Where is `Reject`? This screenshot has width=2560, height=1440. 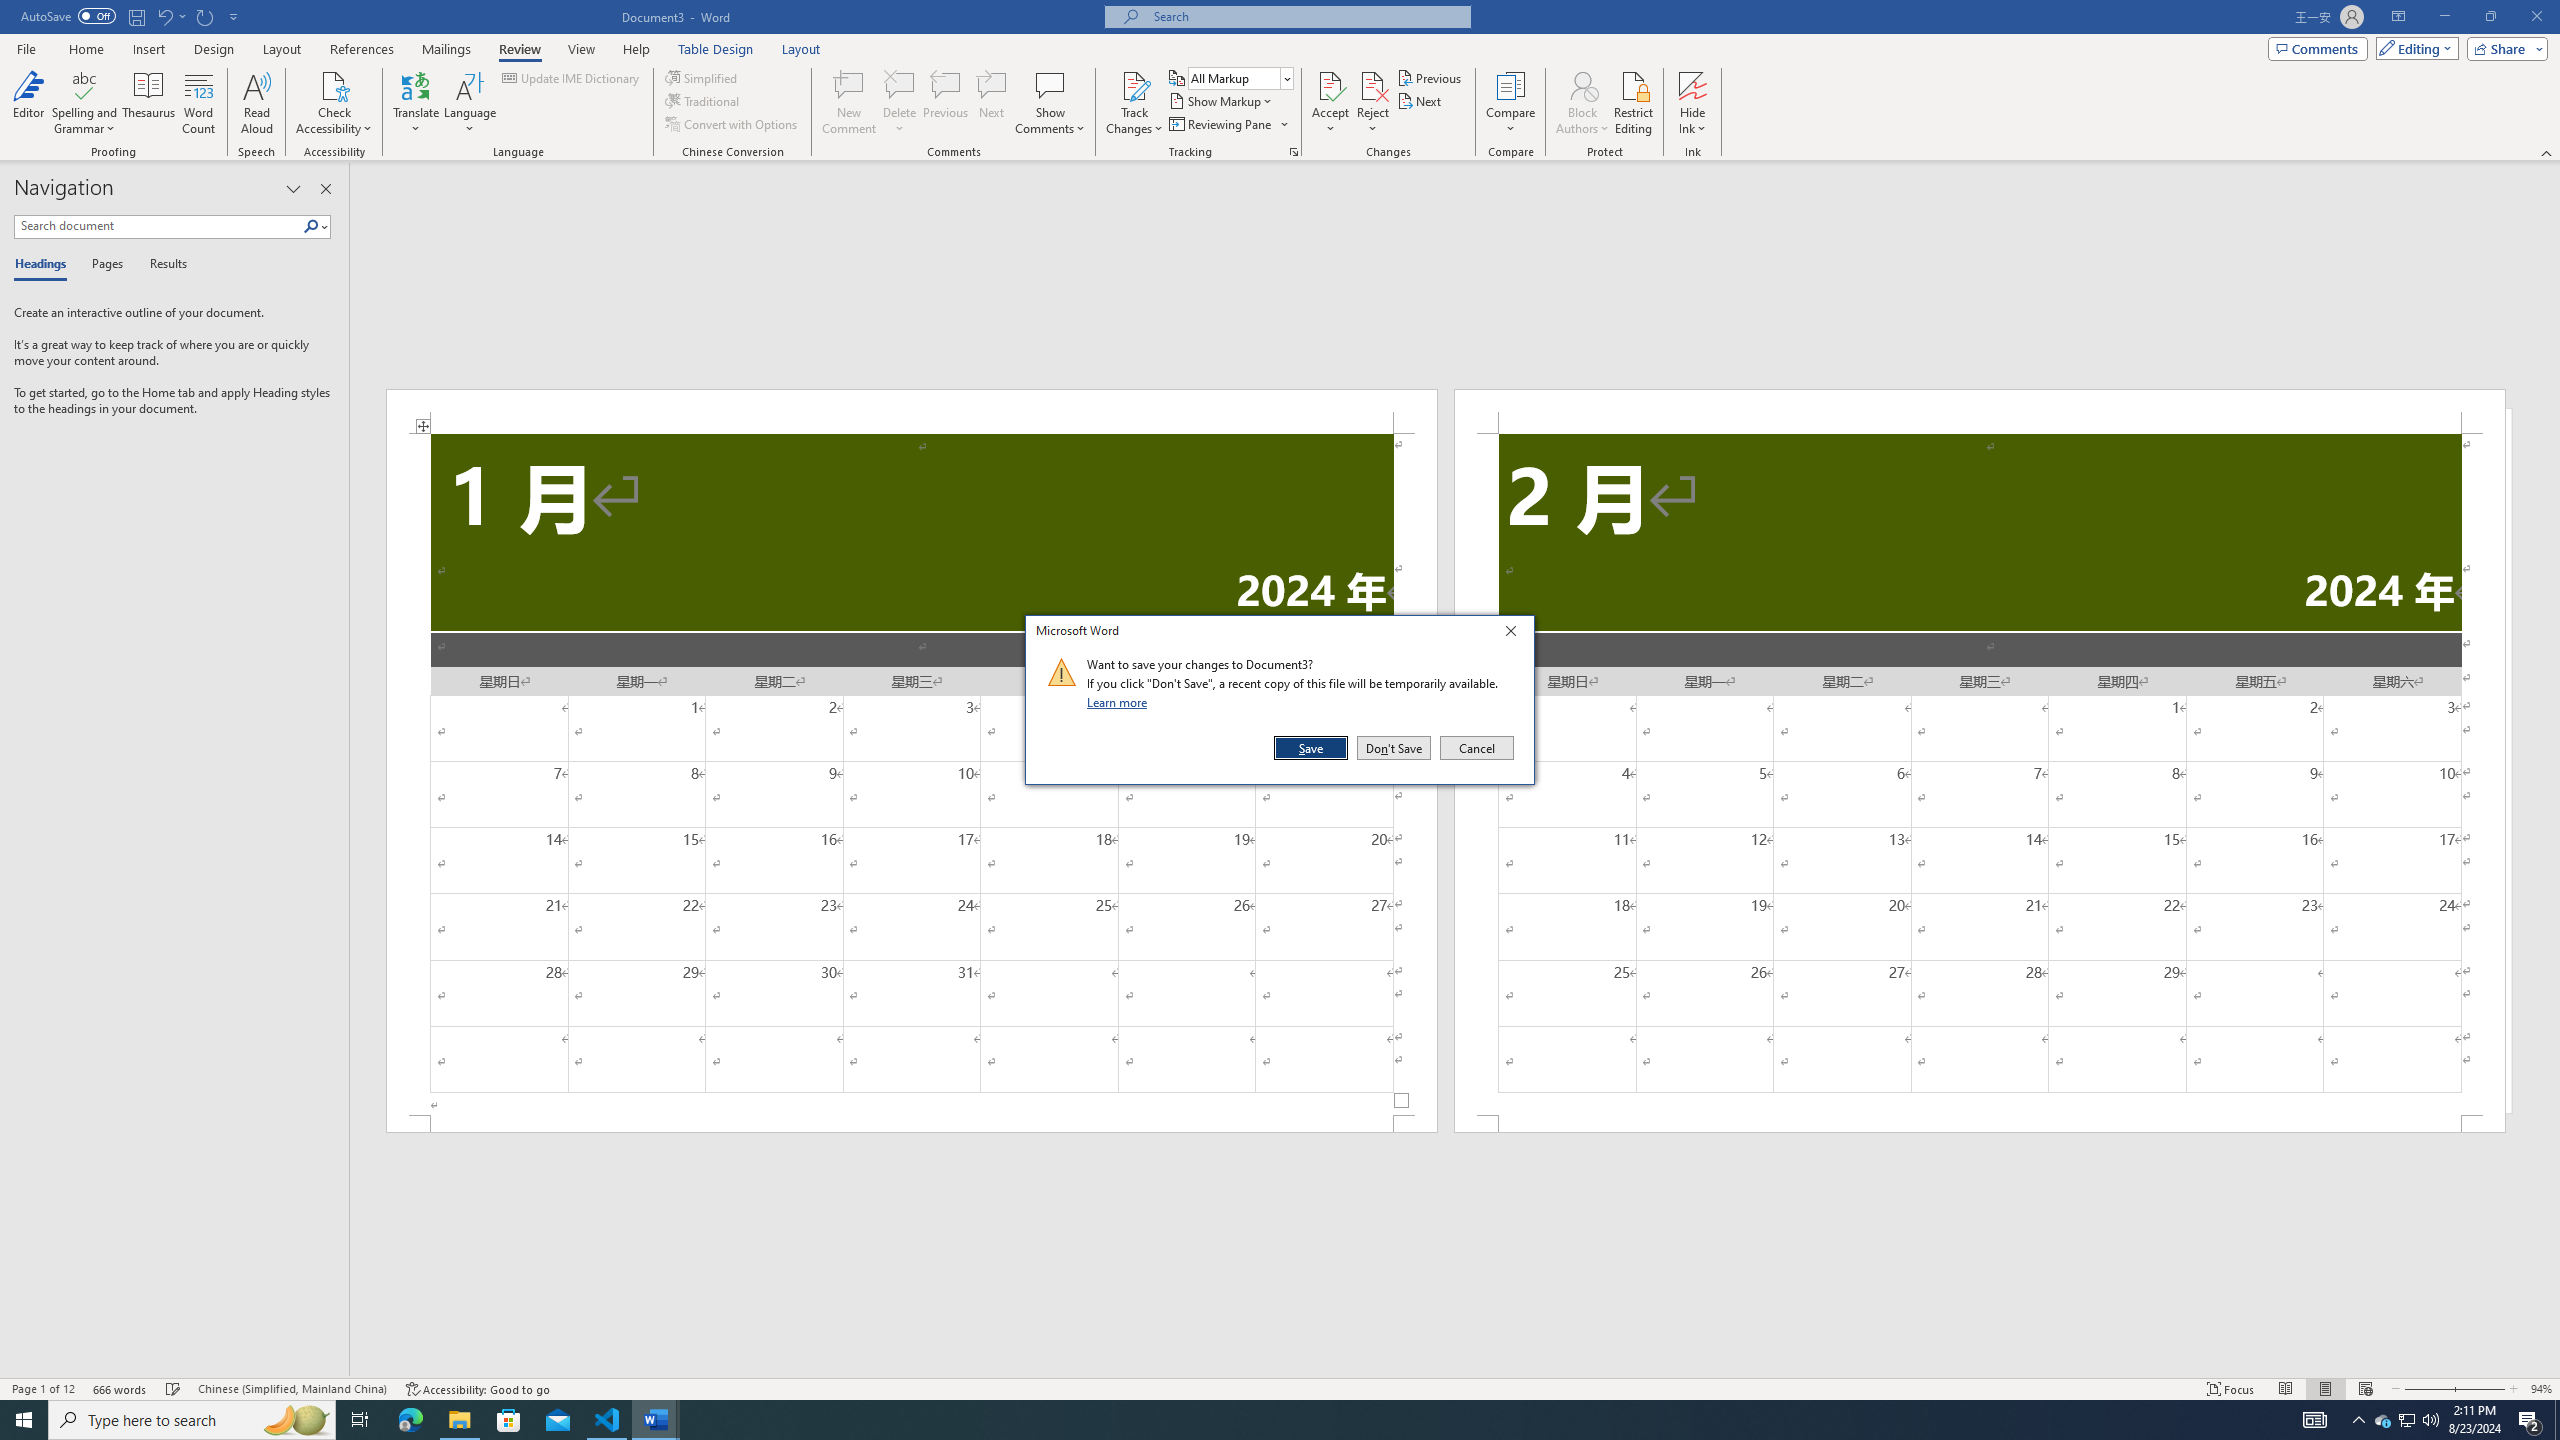 Reject is located at coordinates (1373, 103).